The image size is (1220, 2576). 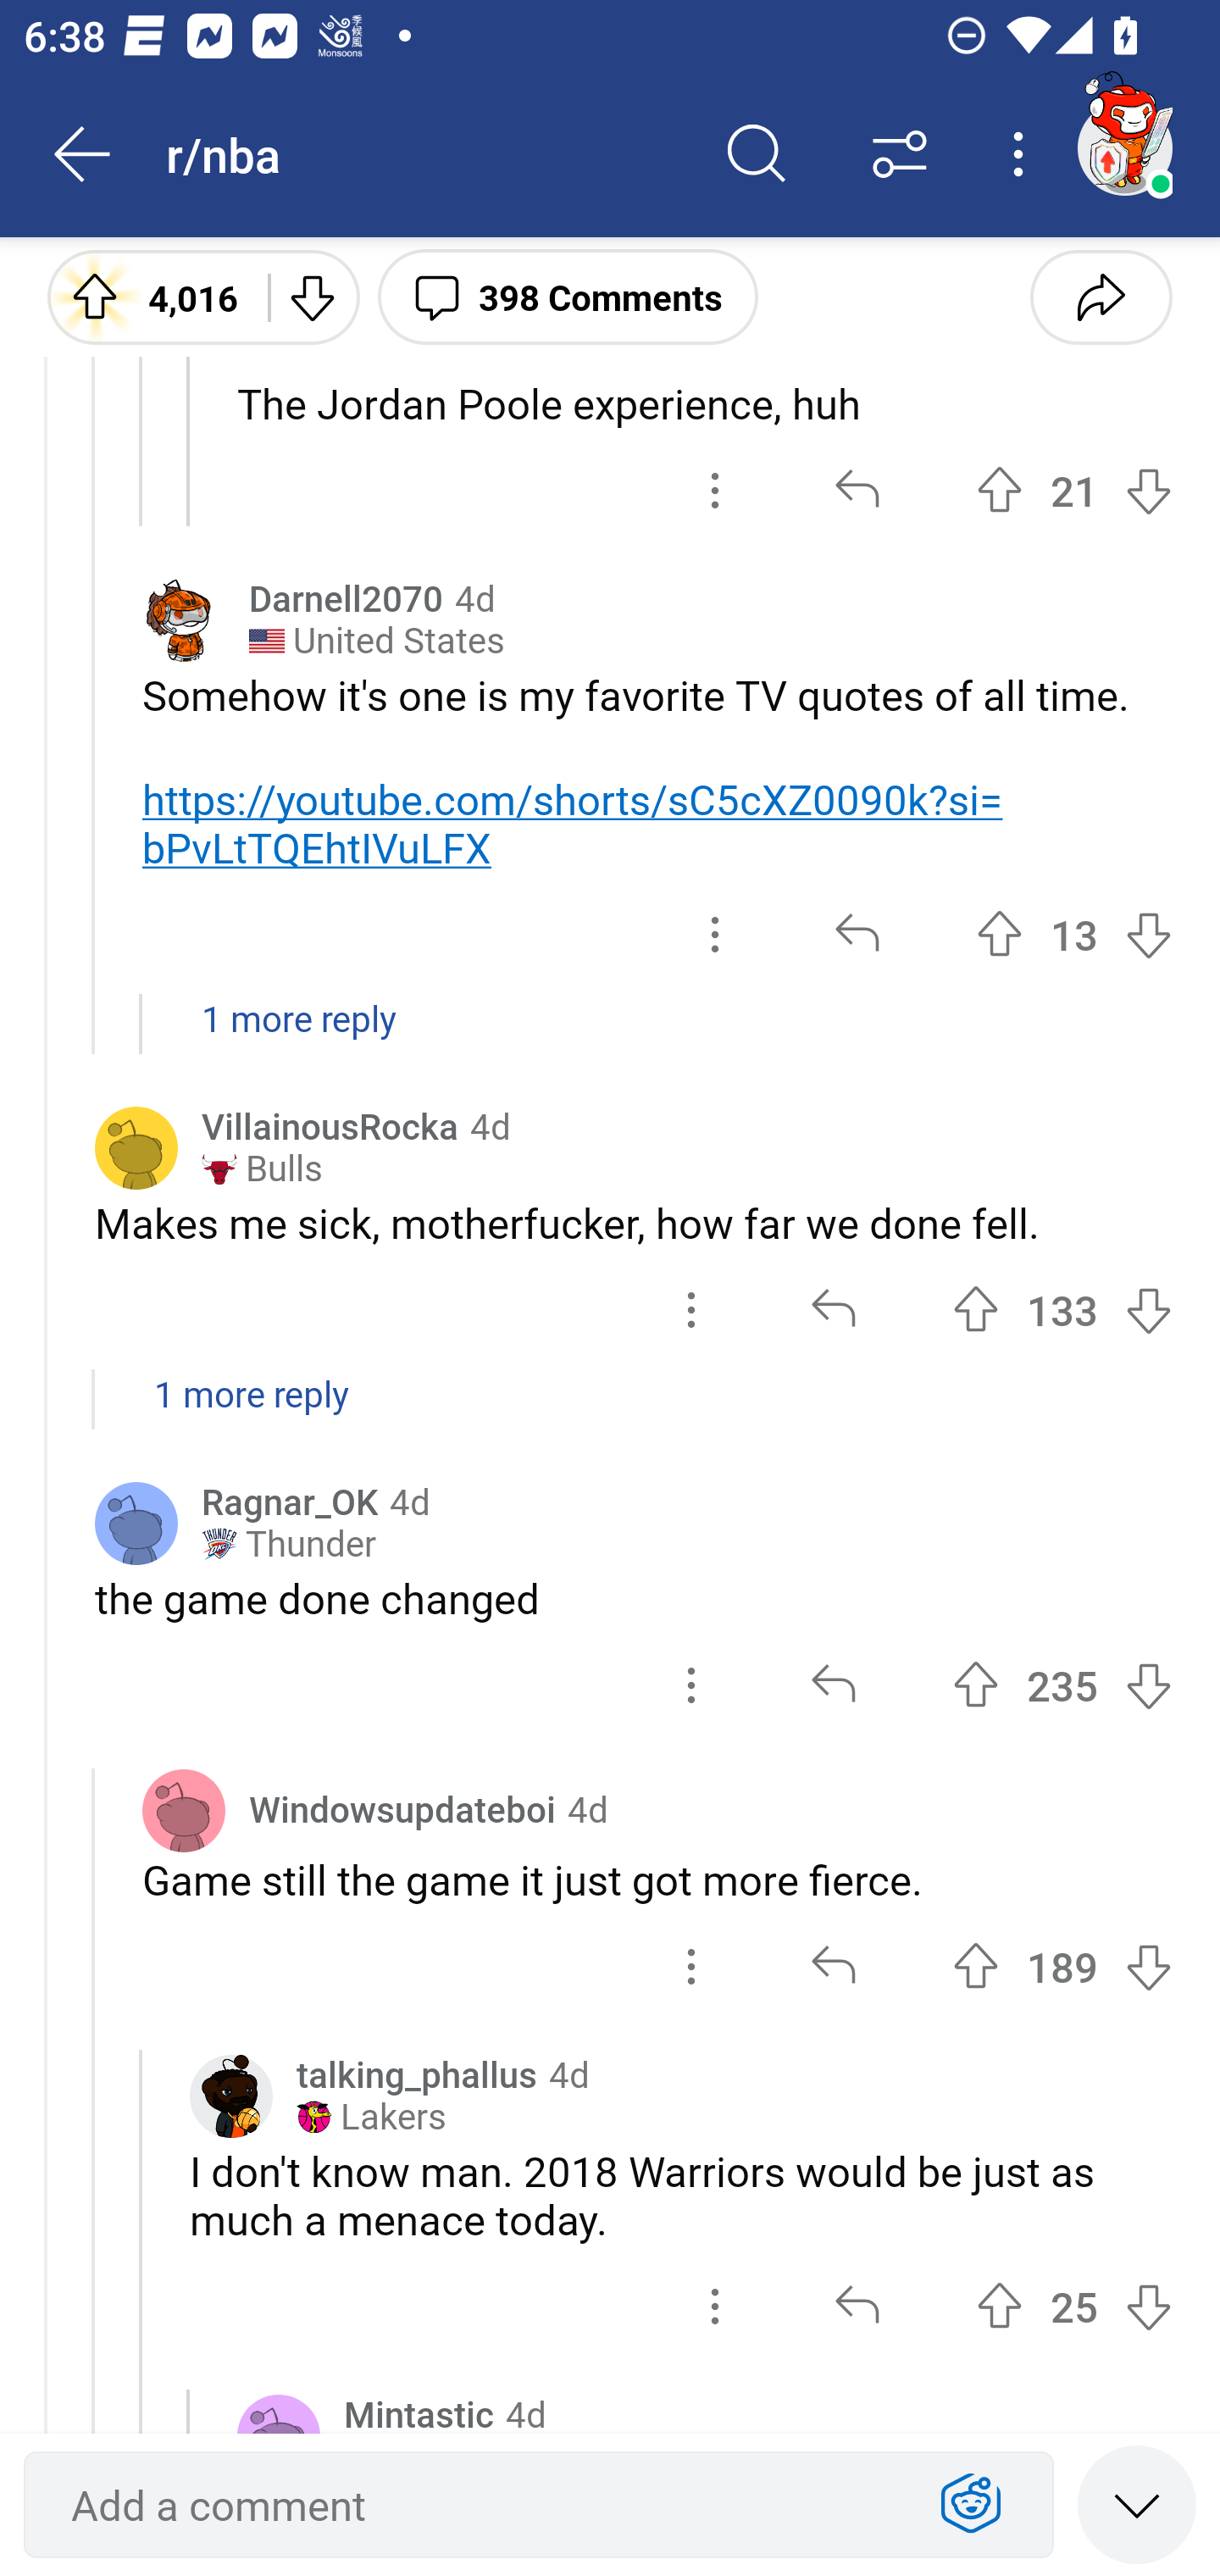 What do you see at coordinates (657, 1879) in the screenshot?
I see `Game still the game it just got more fierce.` at bounding box center [657, 1879].